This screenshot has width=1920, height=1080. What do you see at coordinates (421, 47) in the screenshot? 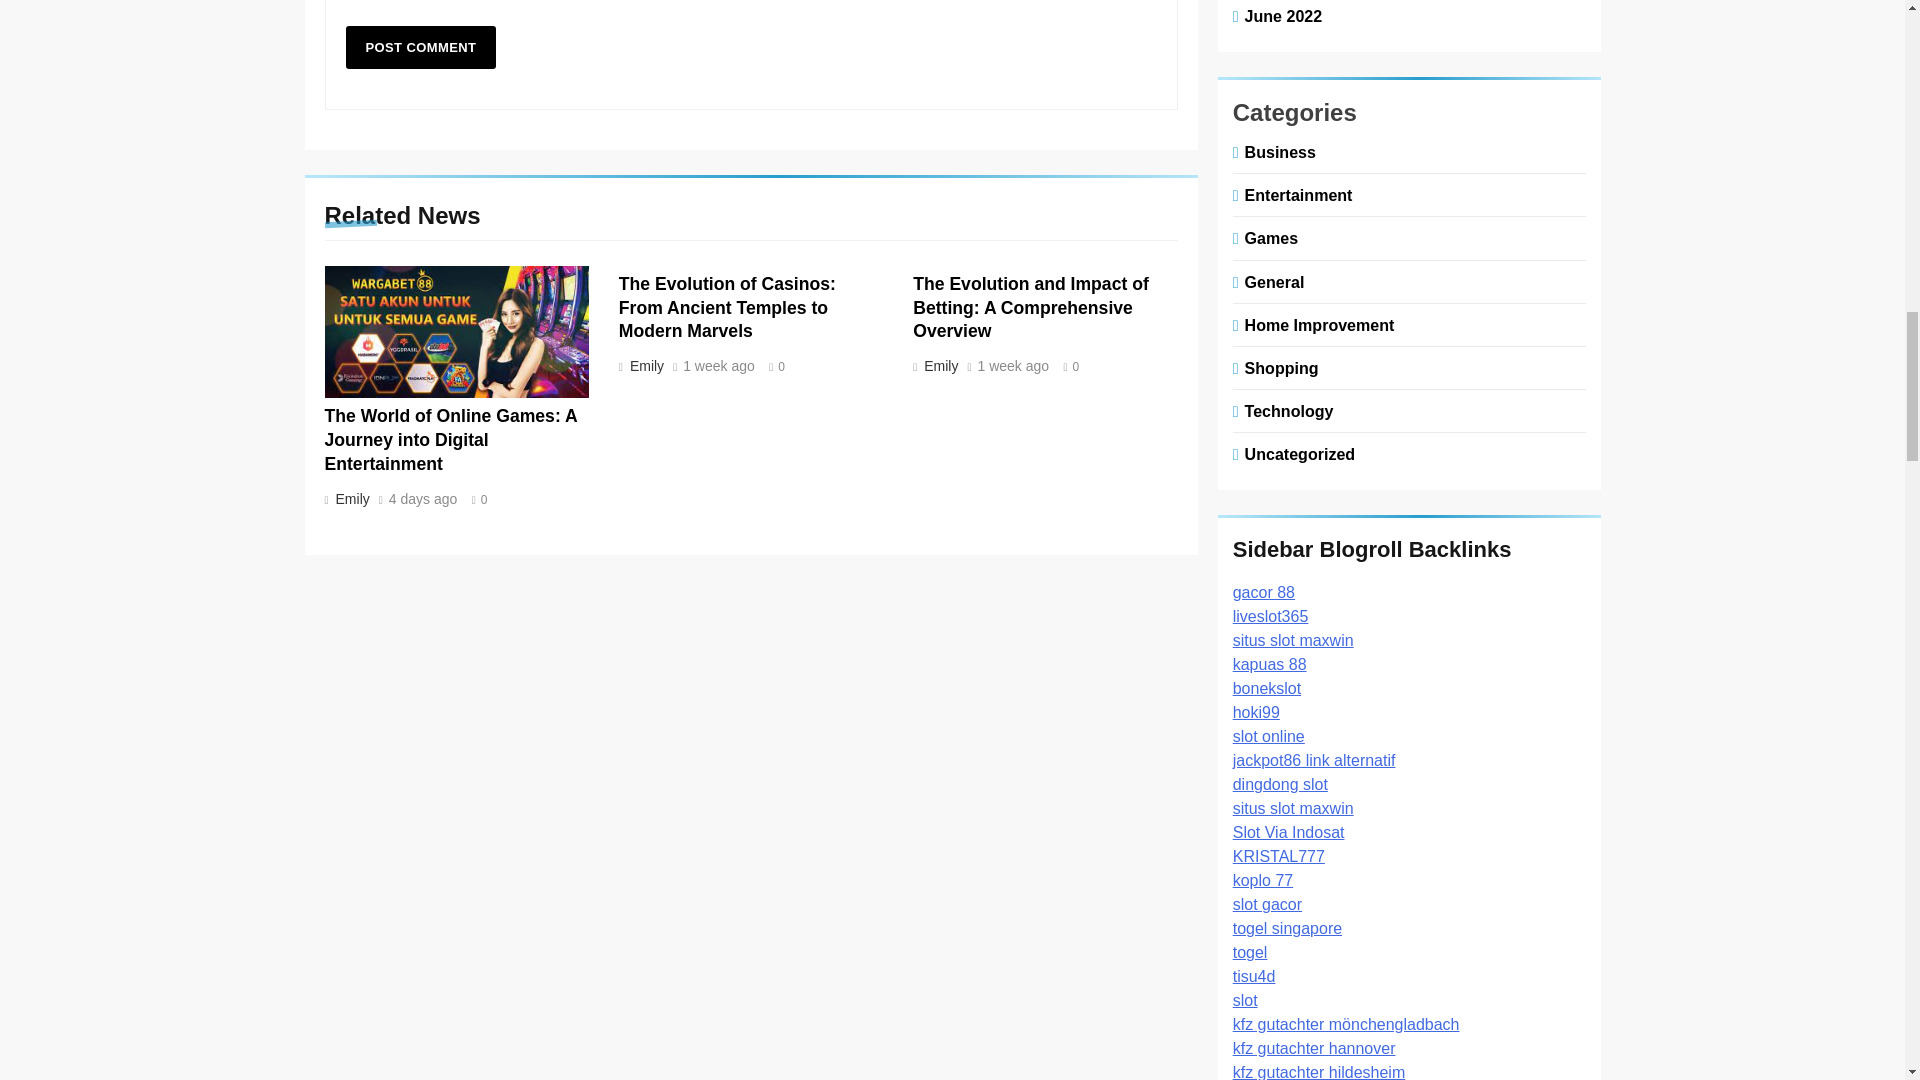
I see `Post Comment` at bounding box center [421, 47].